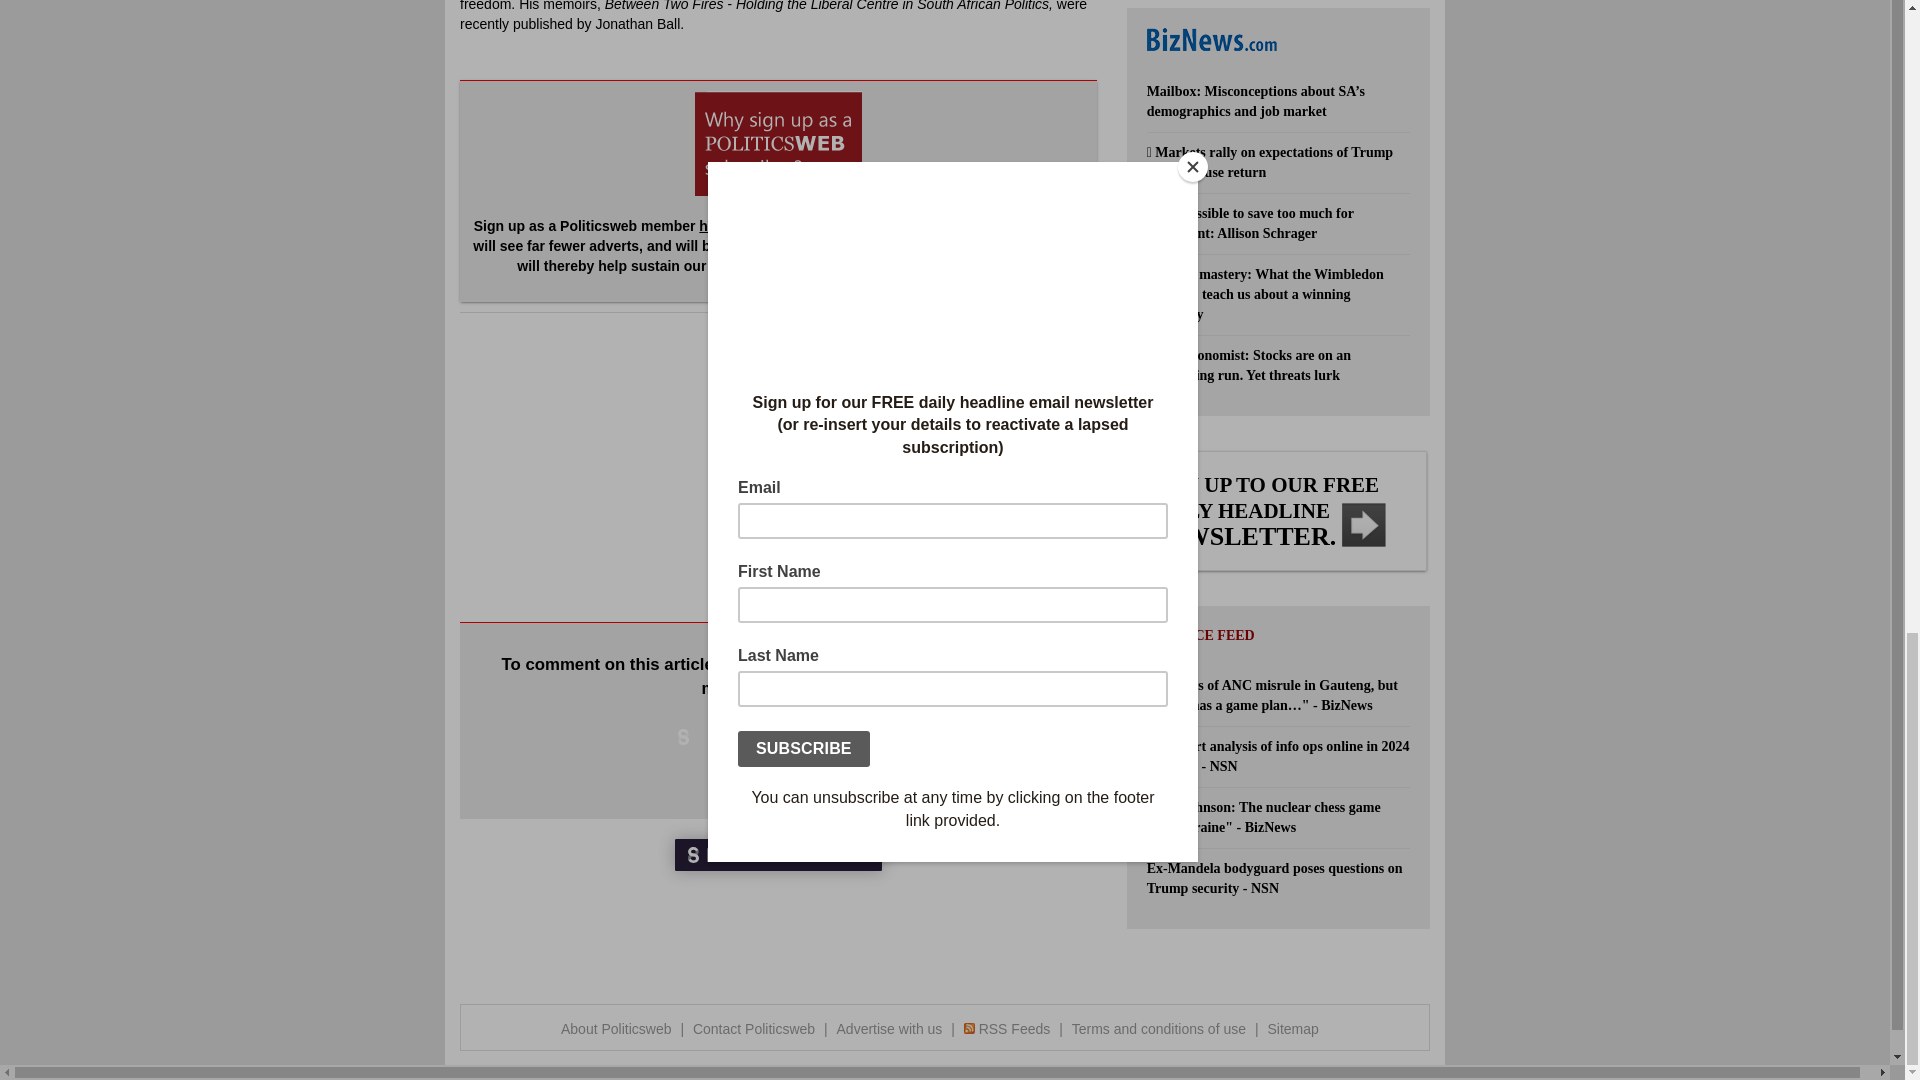 The width and height of the screenshot is (1920, 1080). Describe the element at coordinates (918, 569) in the screenshot. I see `Fire Professor Chris Malikane immediately! - David Maynier` at that location.